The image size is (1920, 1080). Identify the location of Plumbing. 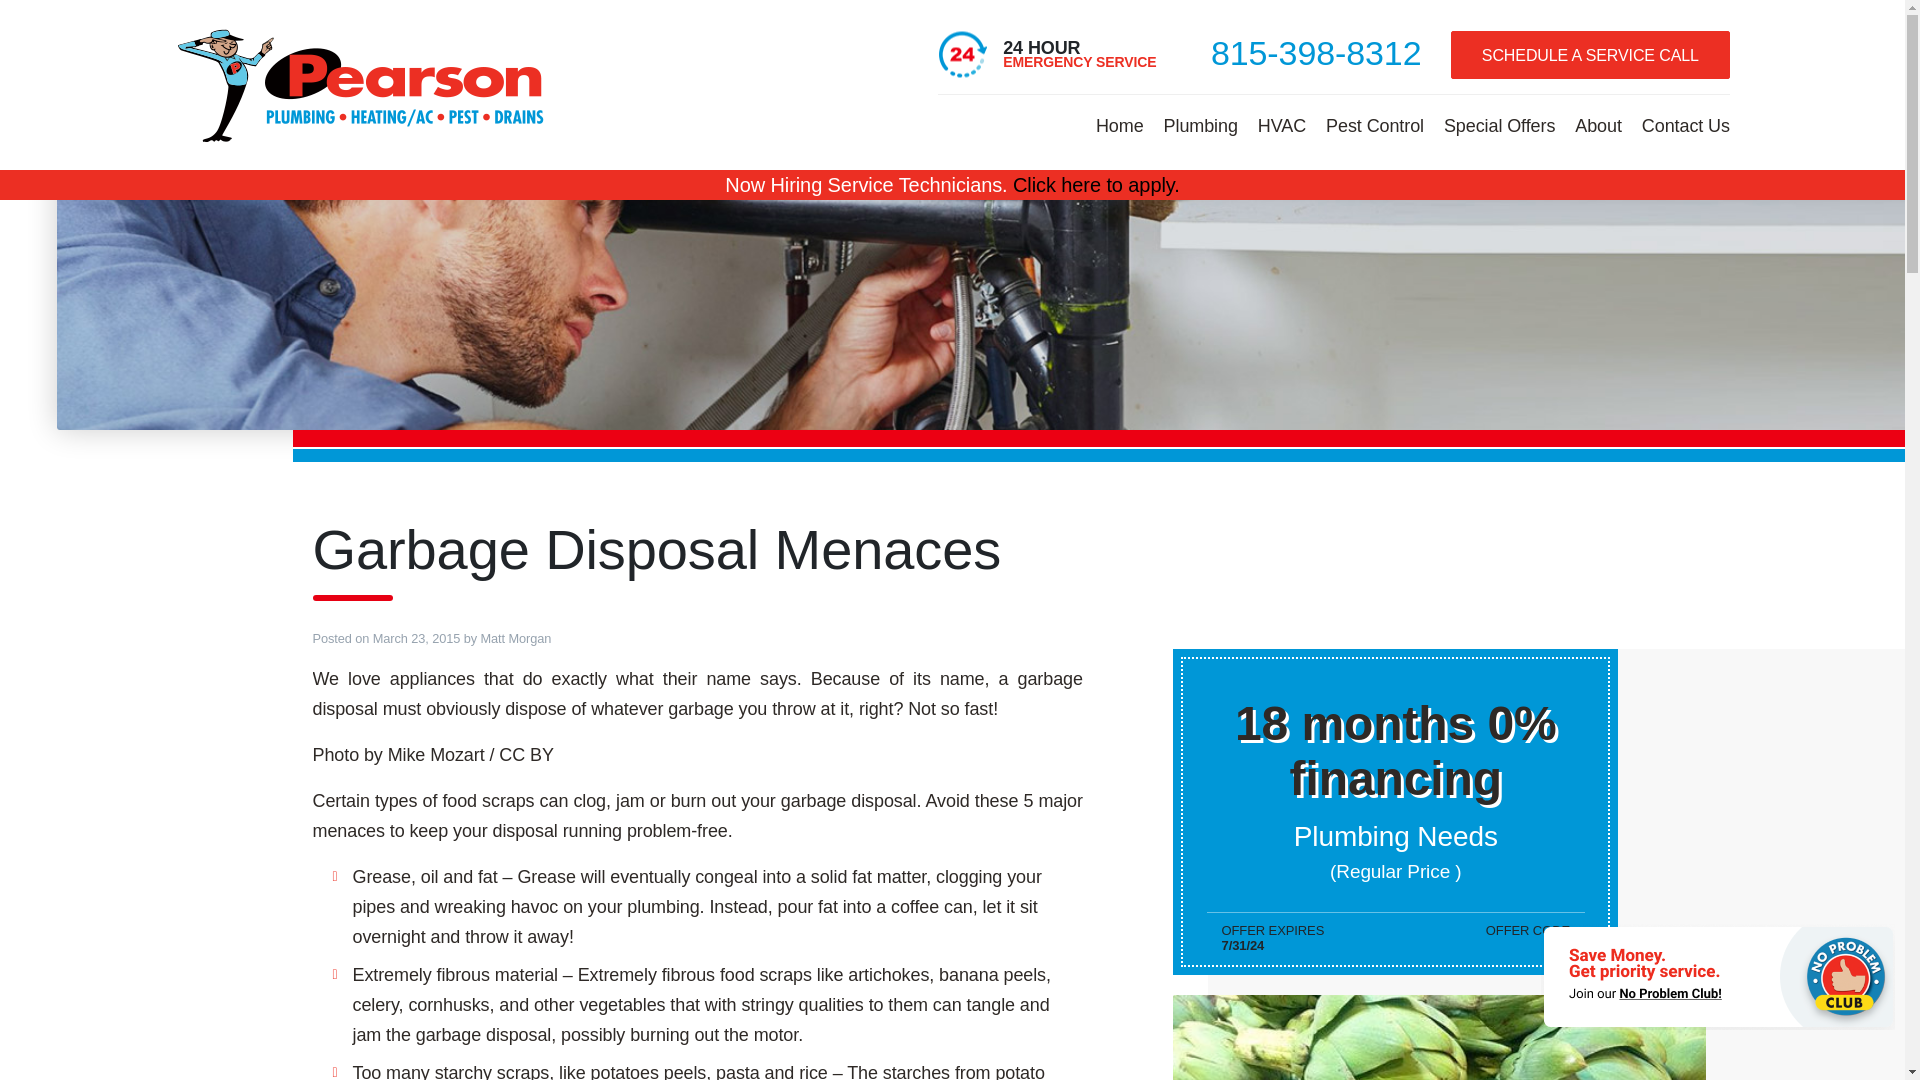
(1200, 124).